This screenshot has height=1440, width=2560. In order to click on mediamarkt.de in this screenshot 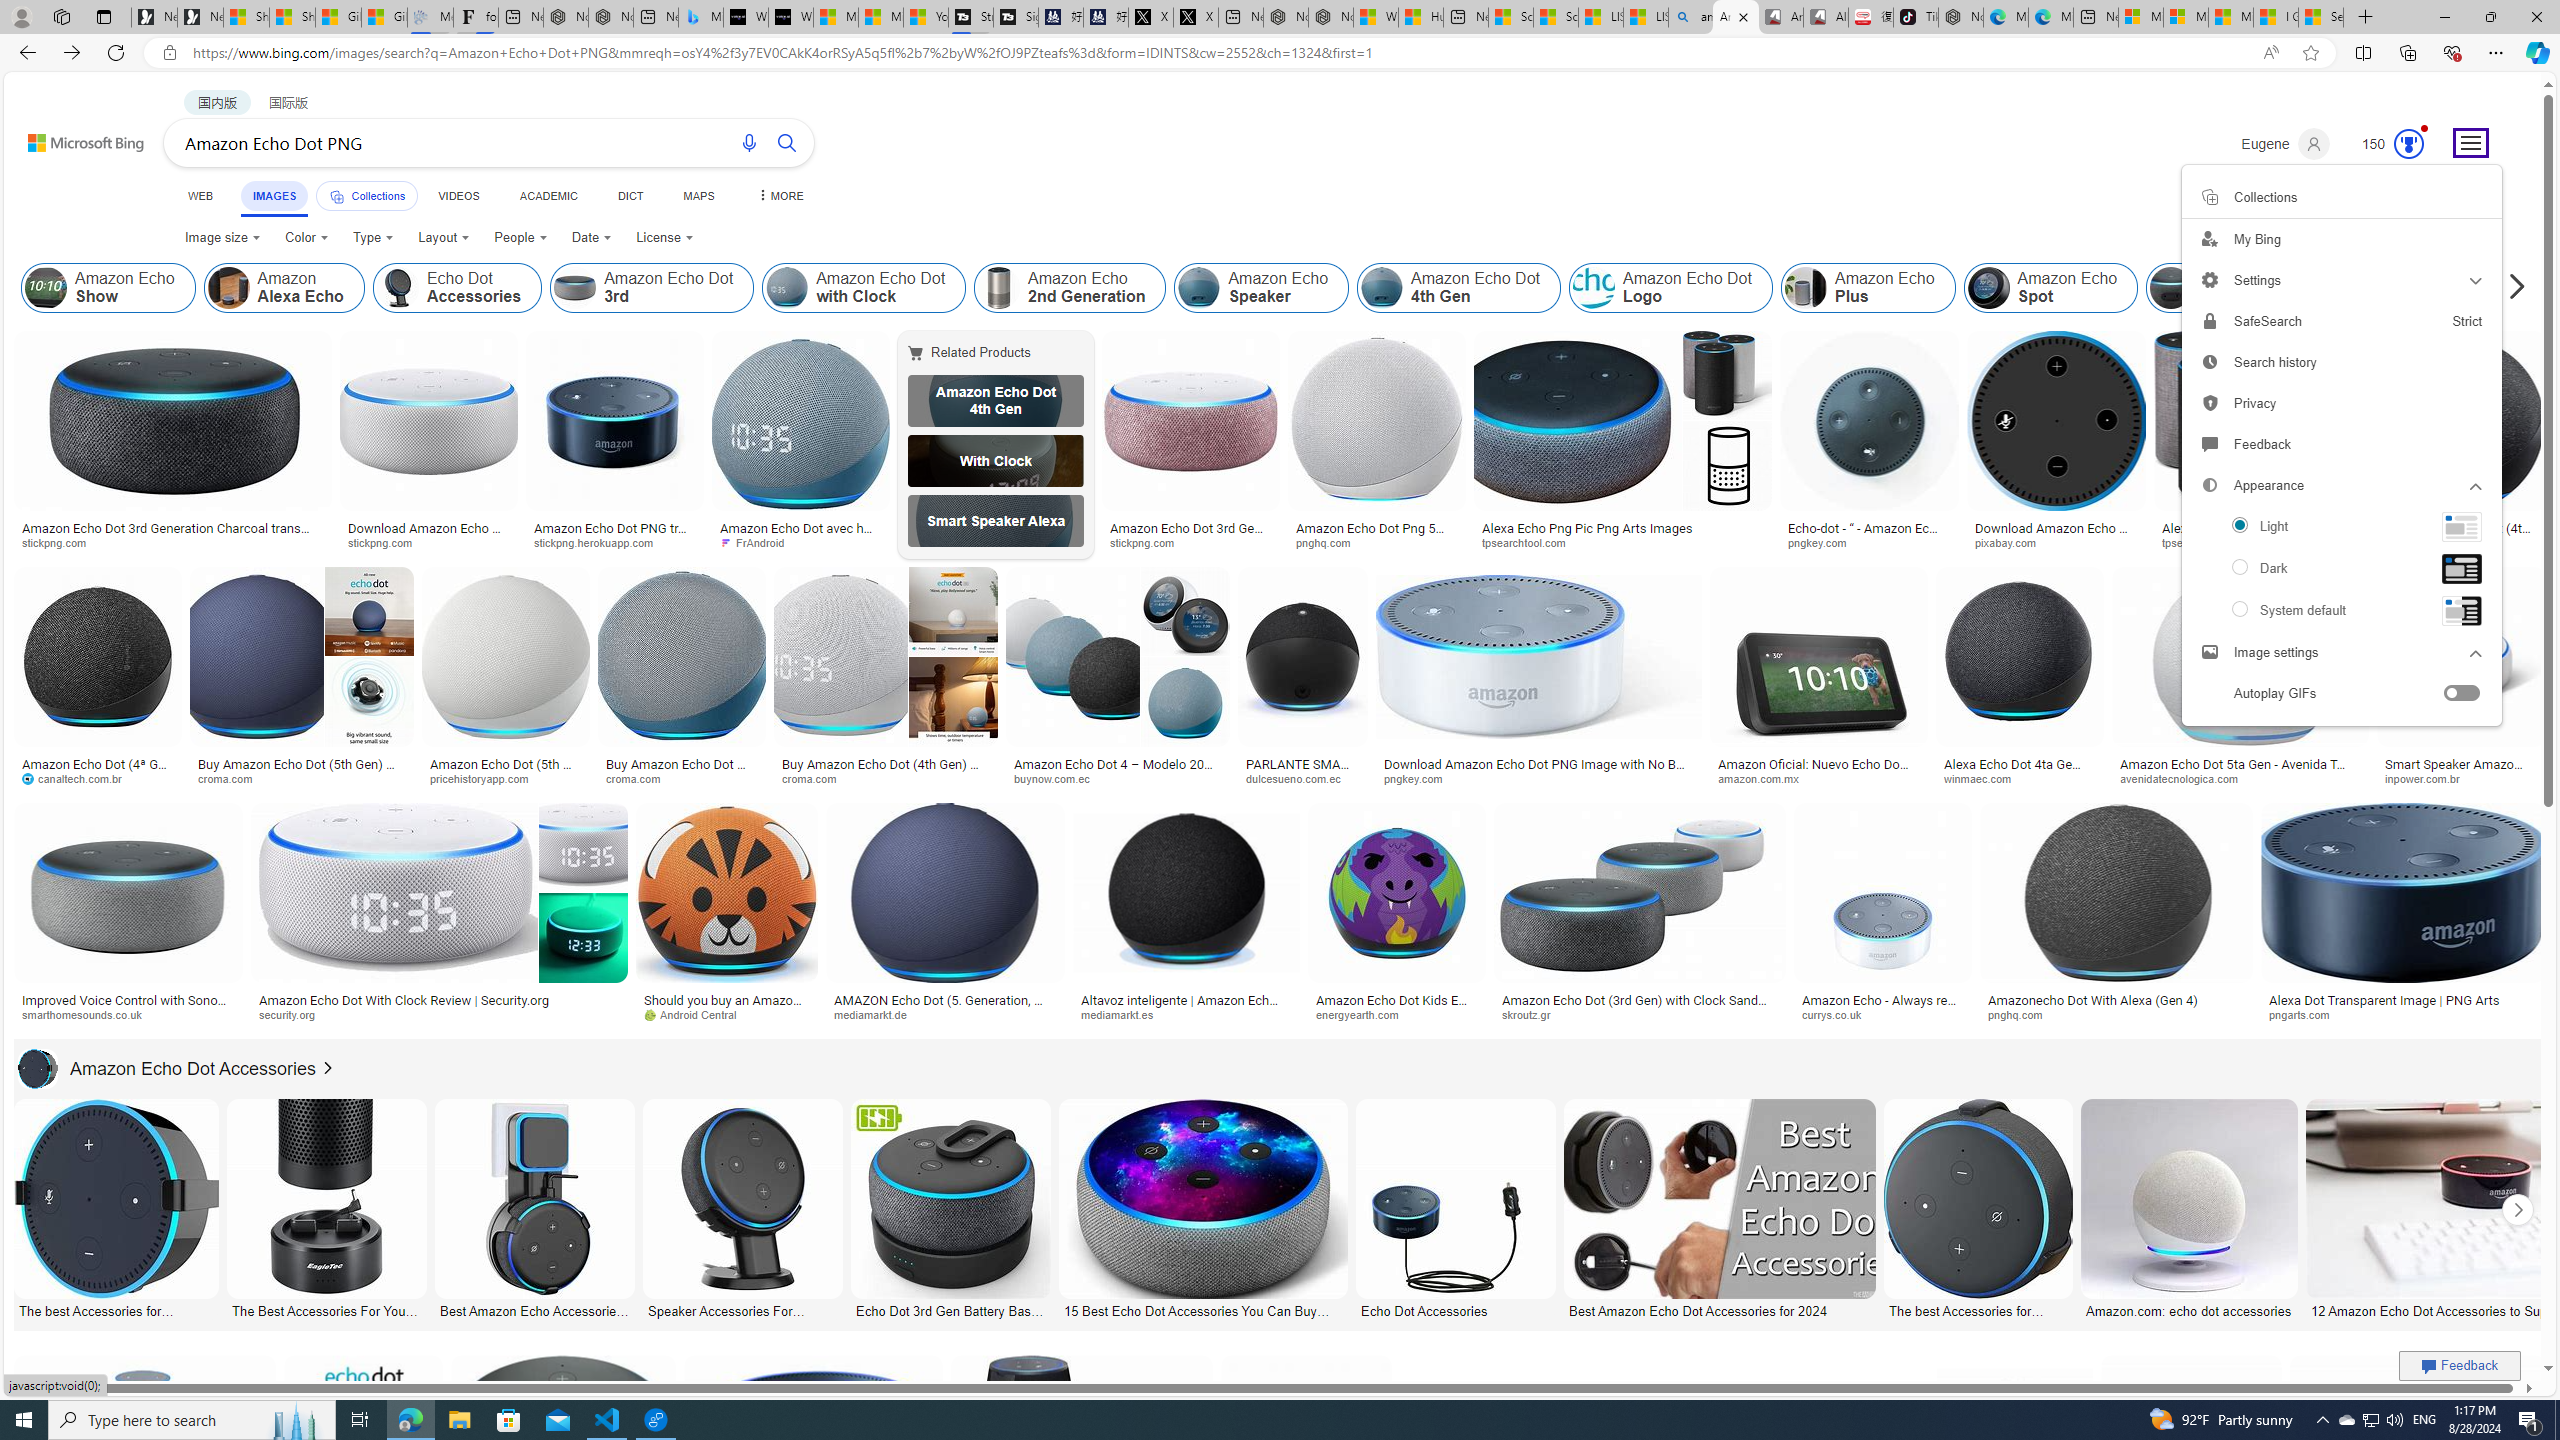, I will do `click(878, 1014)`.